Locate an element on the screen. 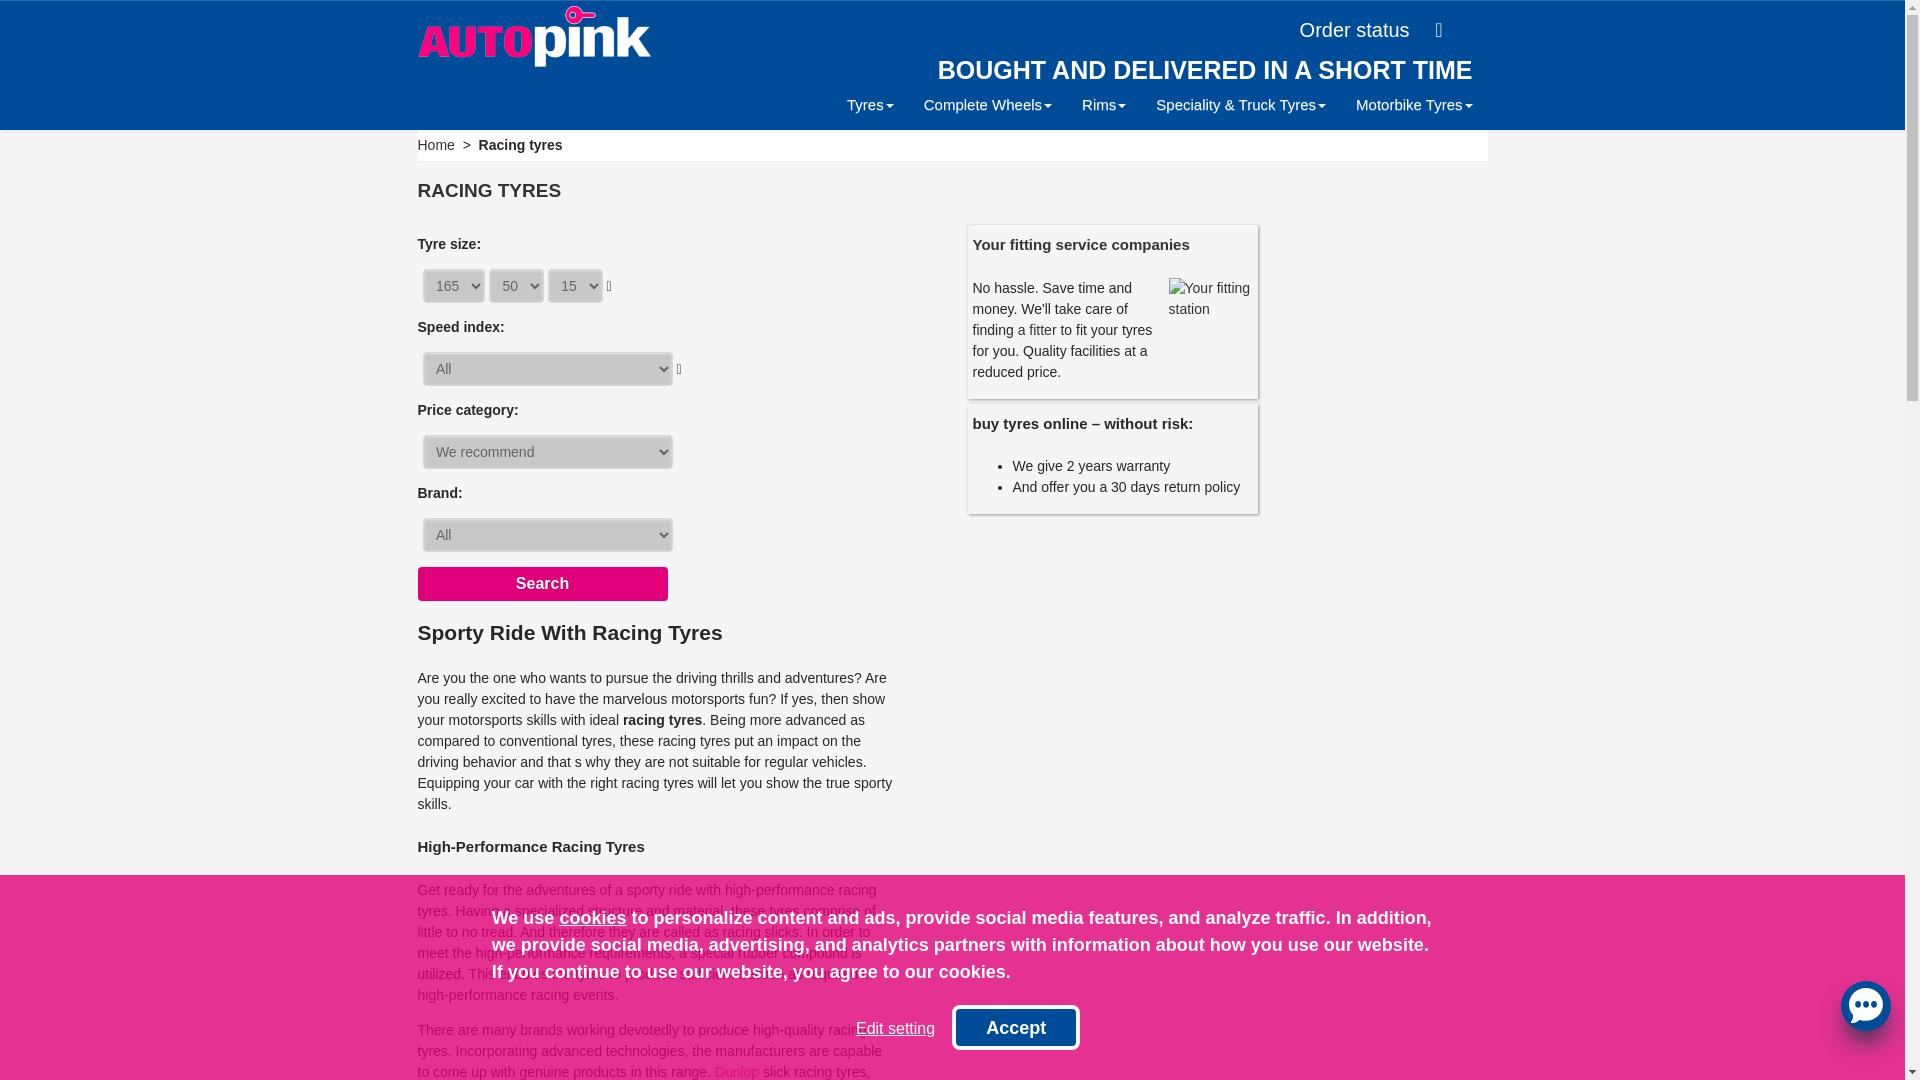 The height and width of the screenshot is (1080, 1920). Tyres is located at coordinates (870, 104).